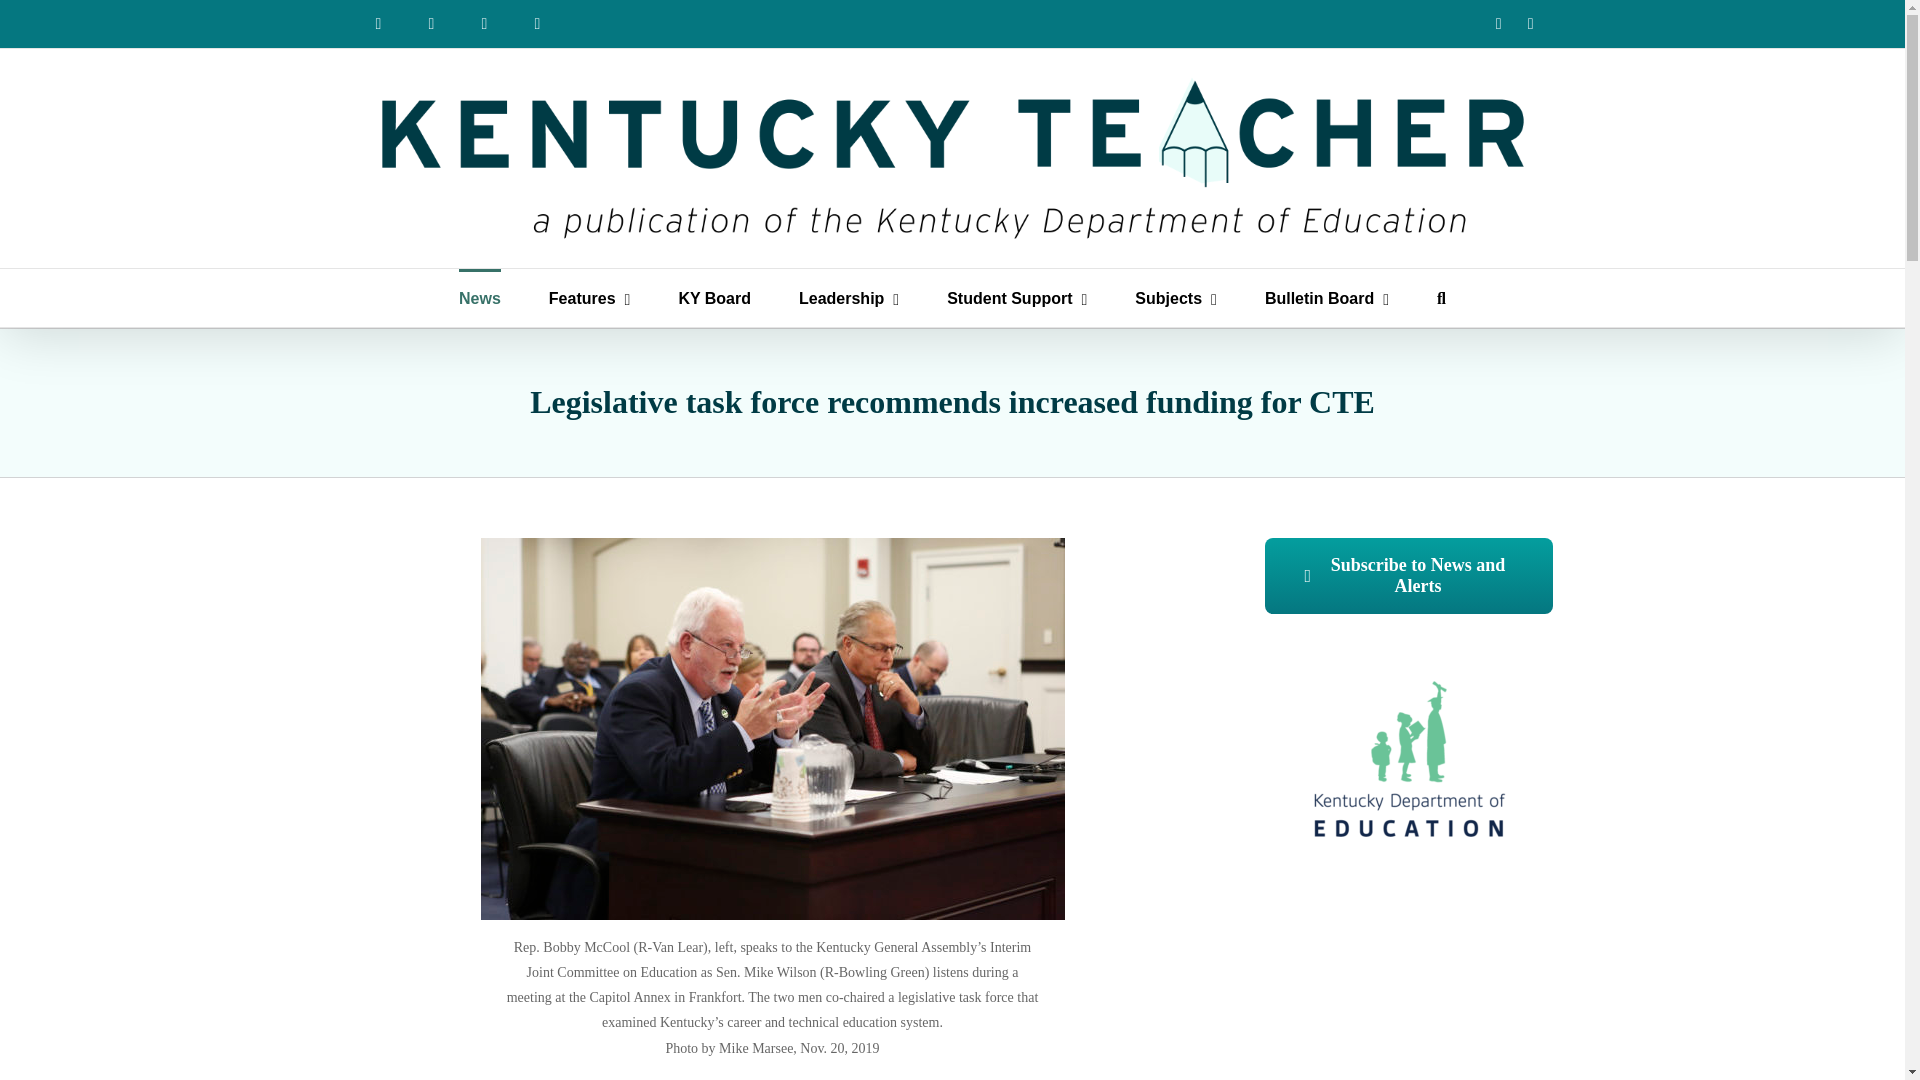  What do you see at coordinates (1176, 298) in the screenshot?
I see `Subjects` at bounding box center [1176, 298].